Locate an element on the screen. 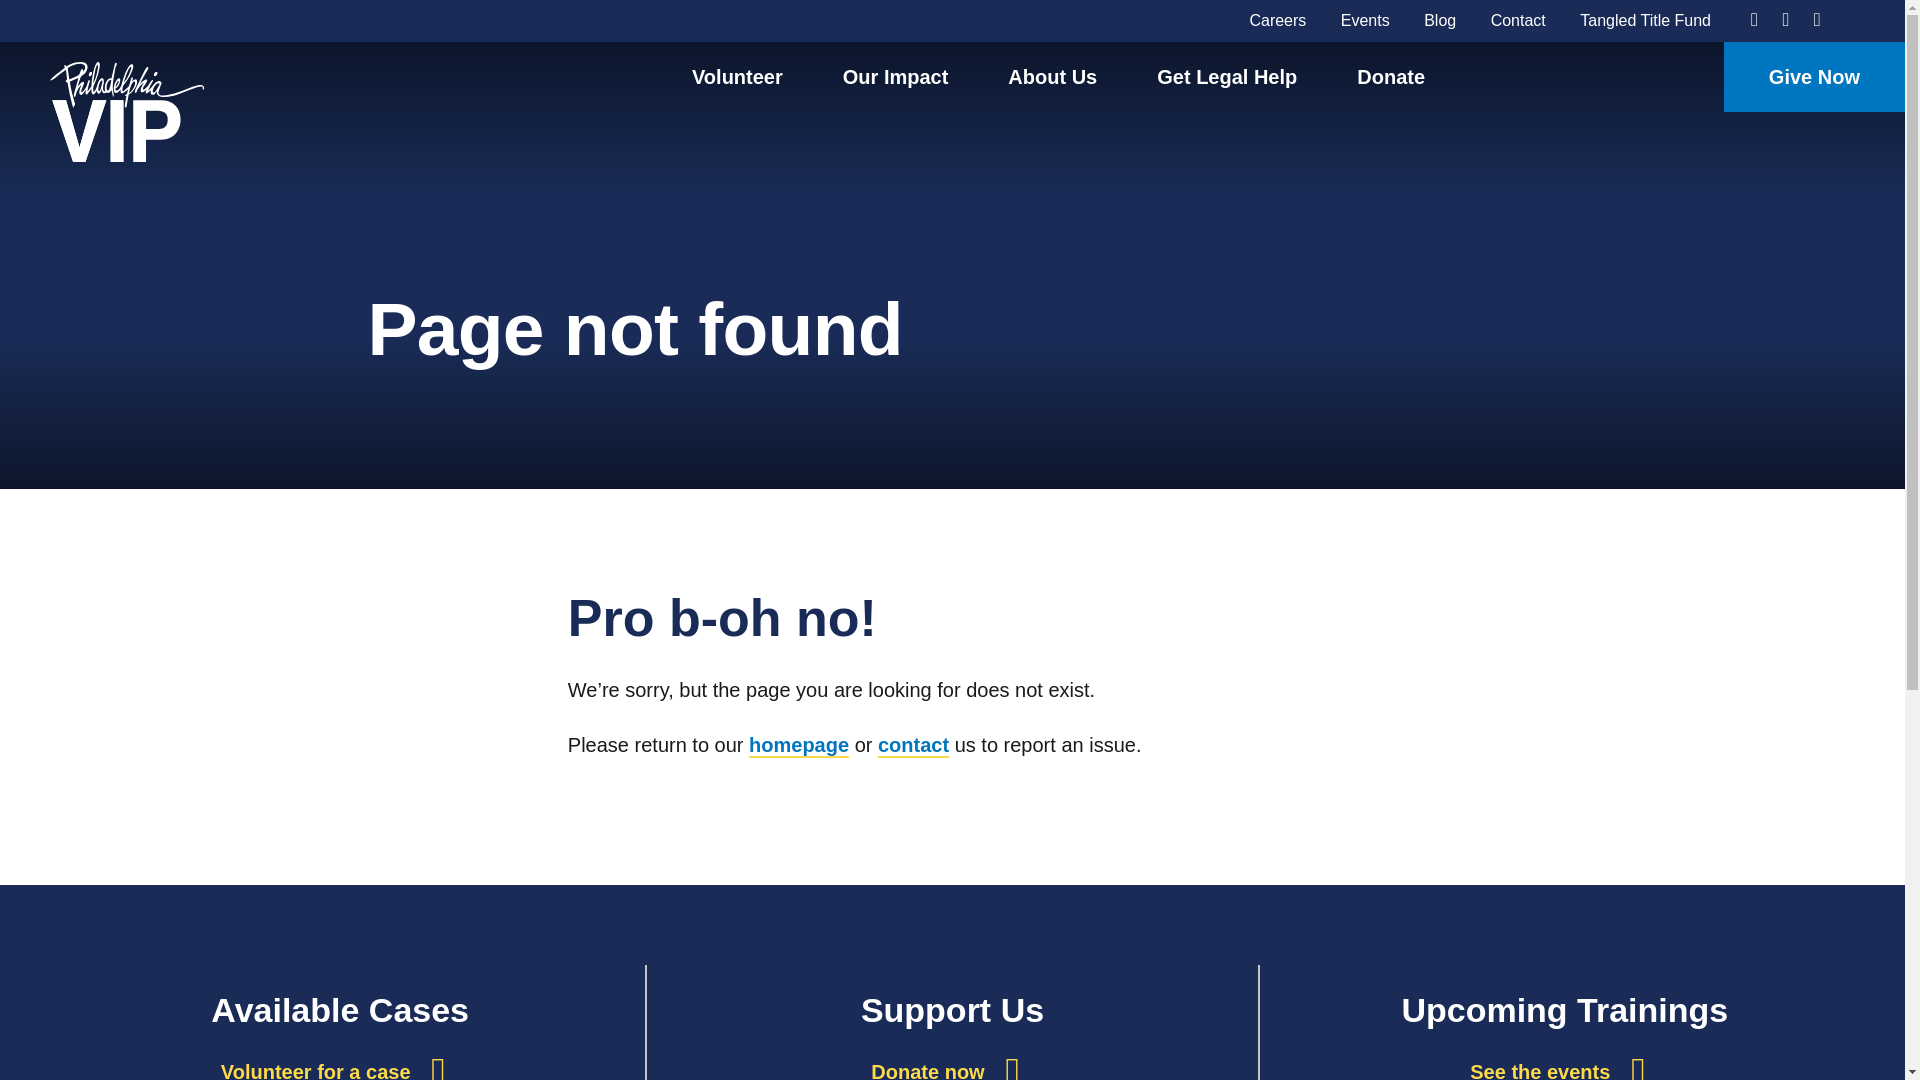 This screenshot has height=1080, width=1920. Submit is located at coordinates (742, 588).